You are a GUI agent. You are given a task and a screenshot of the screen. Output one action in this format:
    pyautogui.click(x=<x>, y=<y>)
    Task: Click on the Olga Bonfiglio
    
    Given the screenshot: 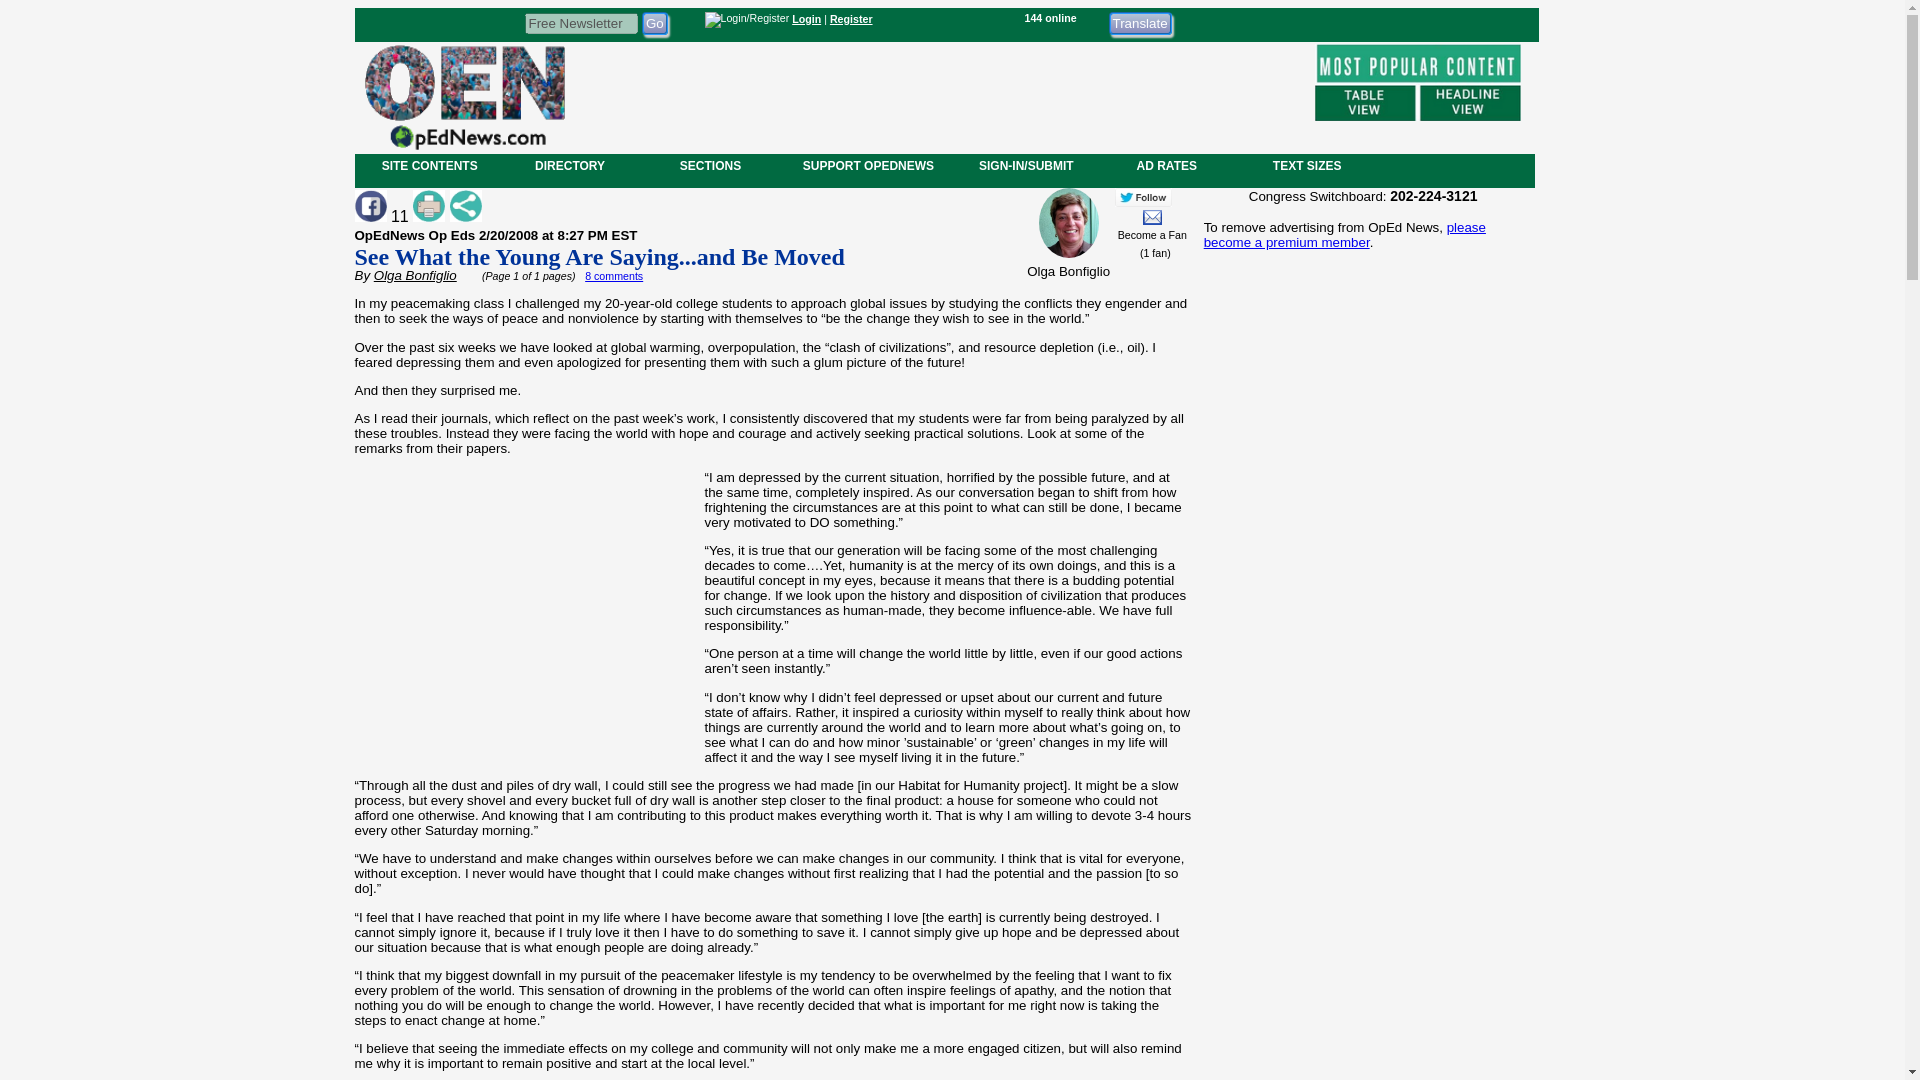 What is the action you would take?
    pyautogui.click(x=415, y=274)
    